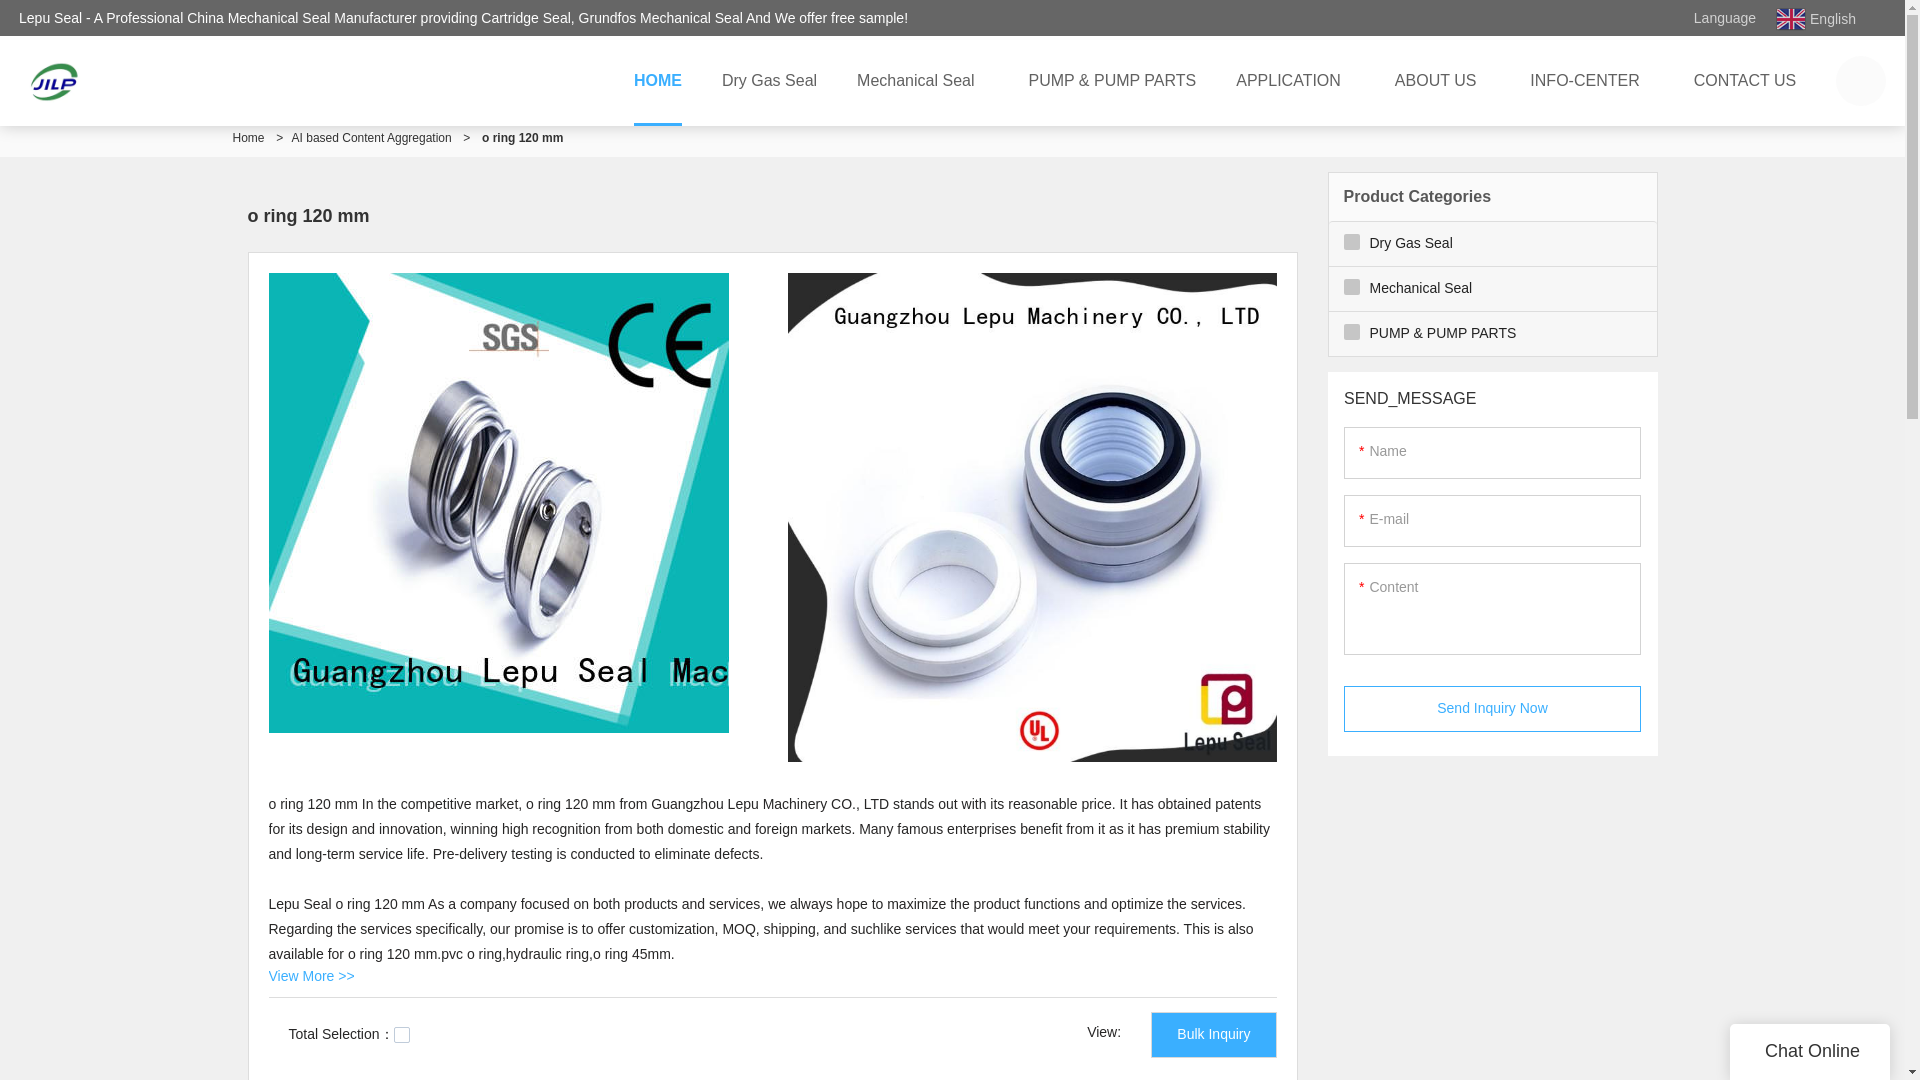 The image size is (1920, 1080). I want to click on HOME, so click(658, 80).